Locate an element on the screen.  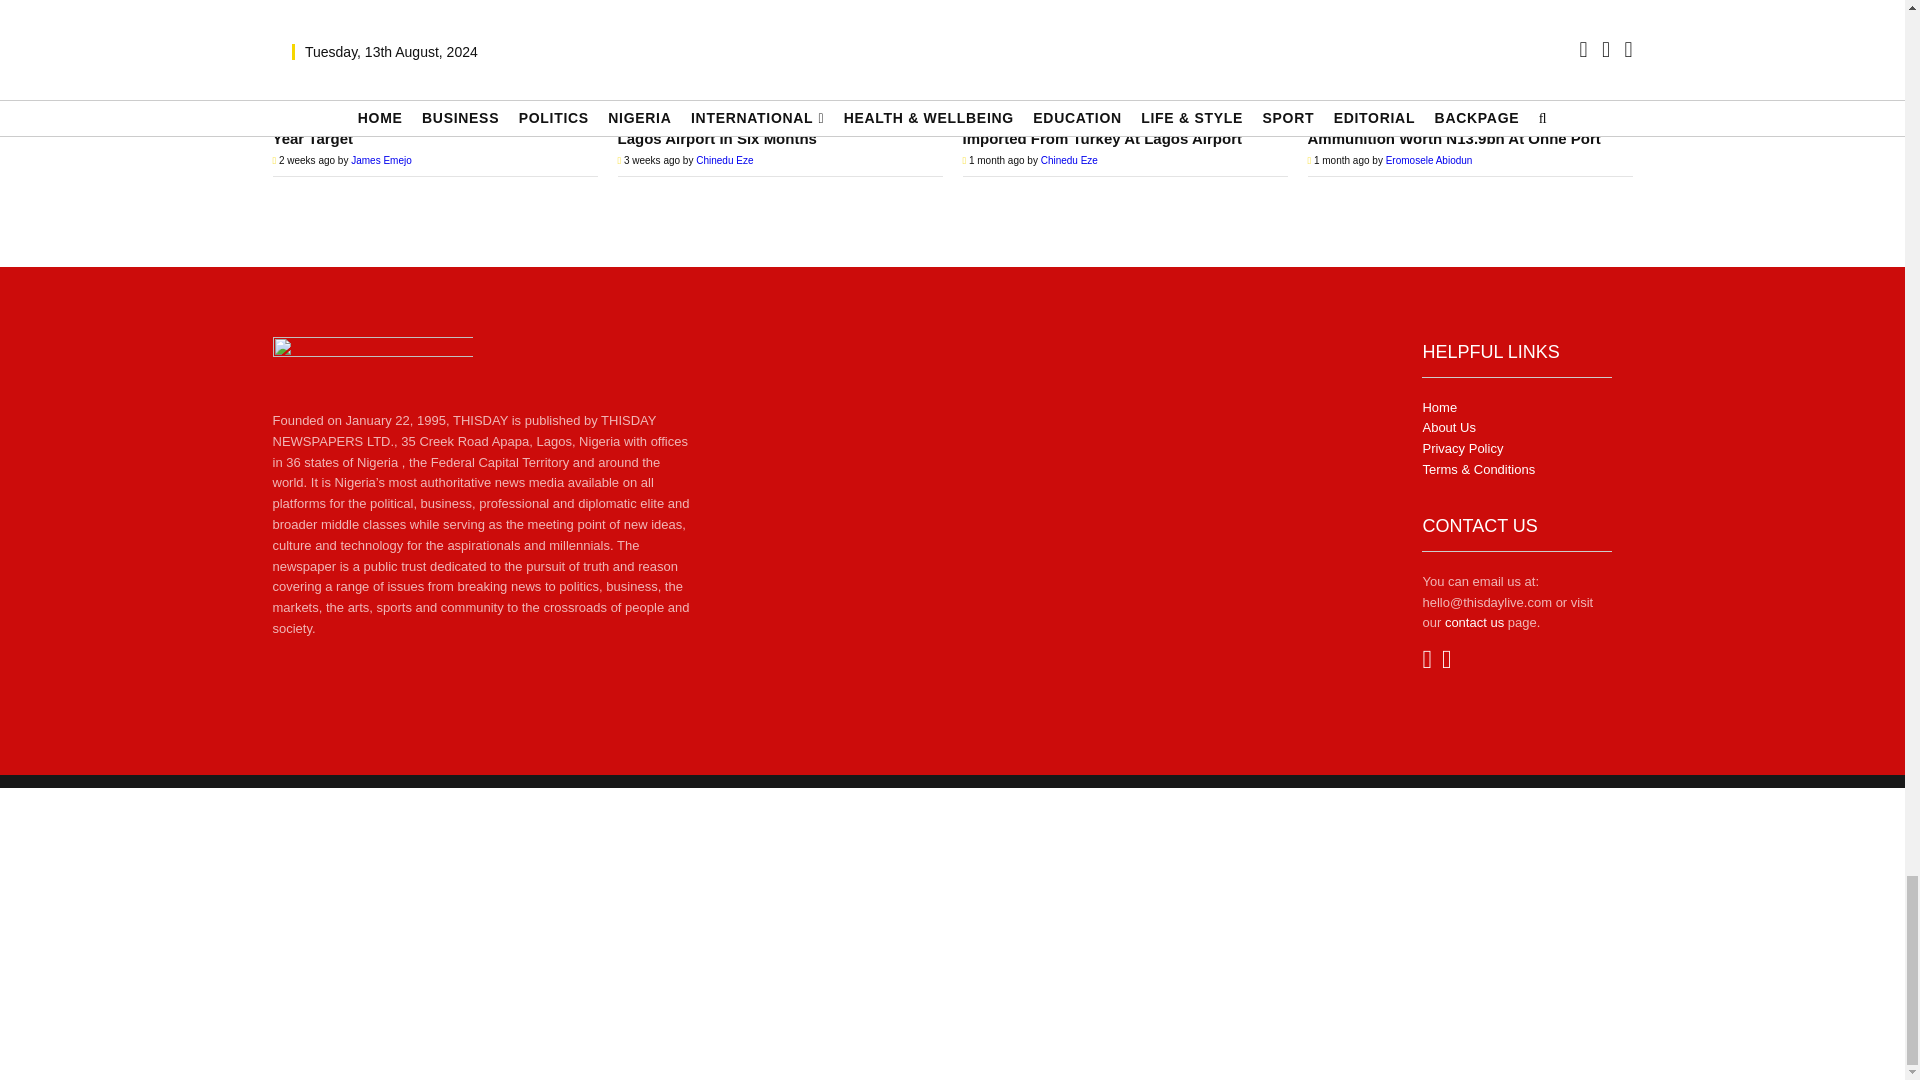
Posts by Chinedu Eze is located at coordinates (1069, 160).